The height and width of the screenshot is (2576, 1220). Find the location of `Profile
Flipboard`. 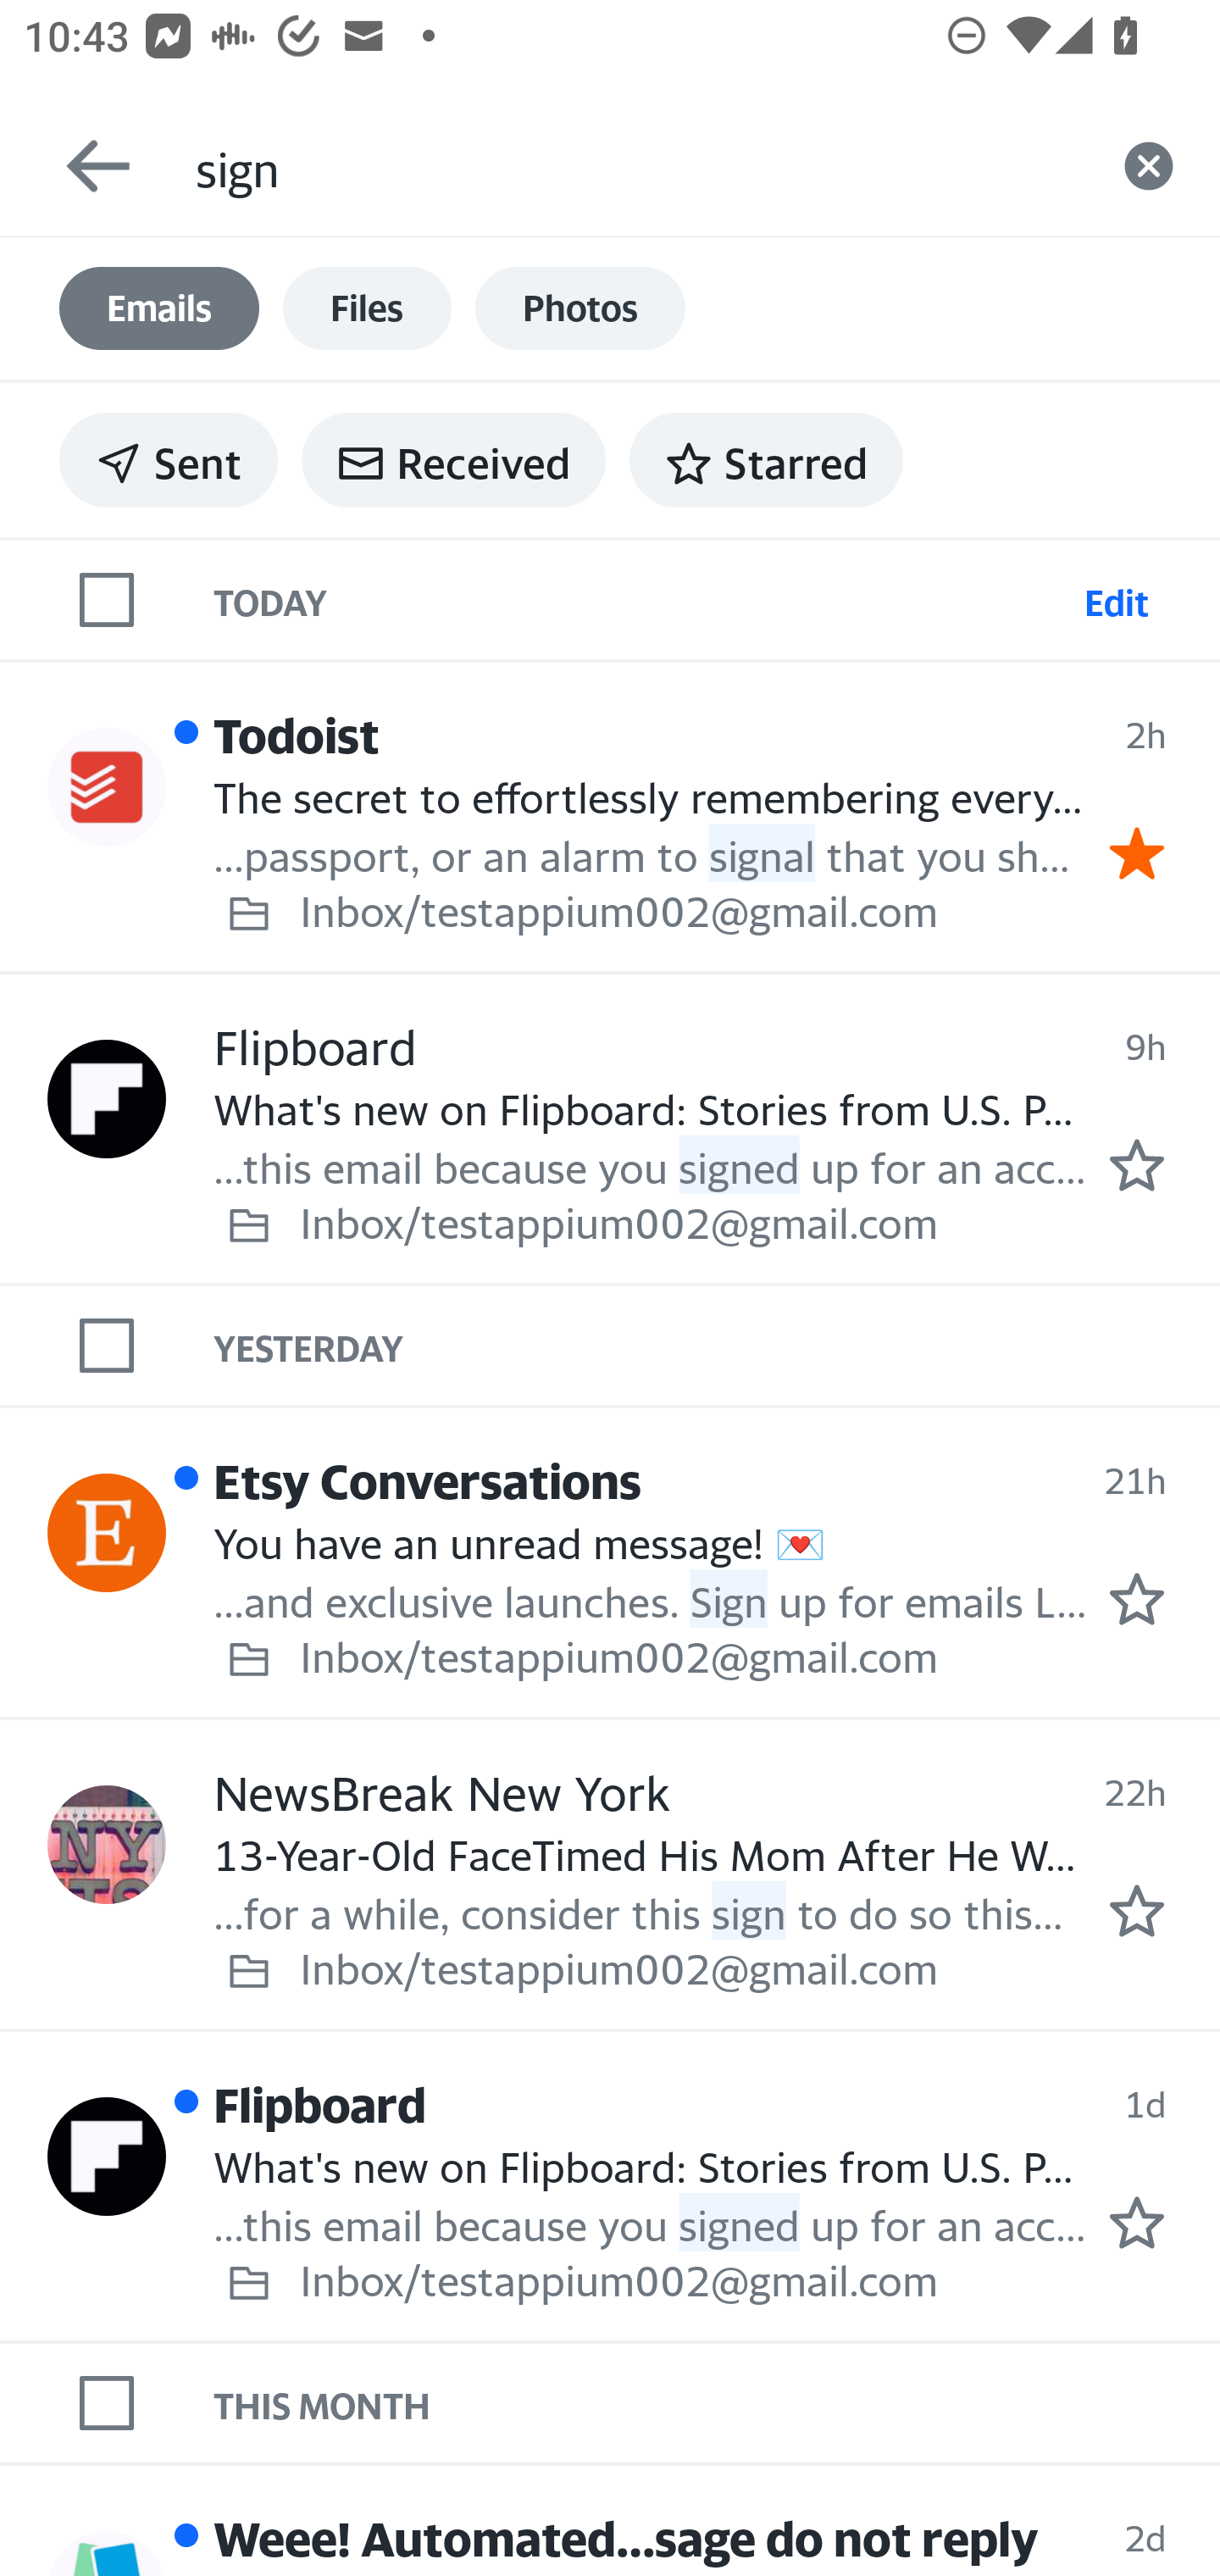

Profile
Flipboard is located at coordinates (107, 2156).